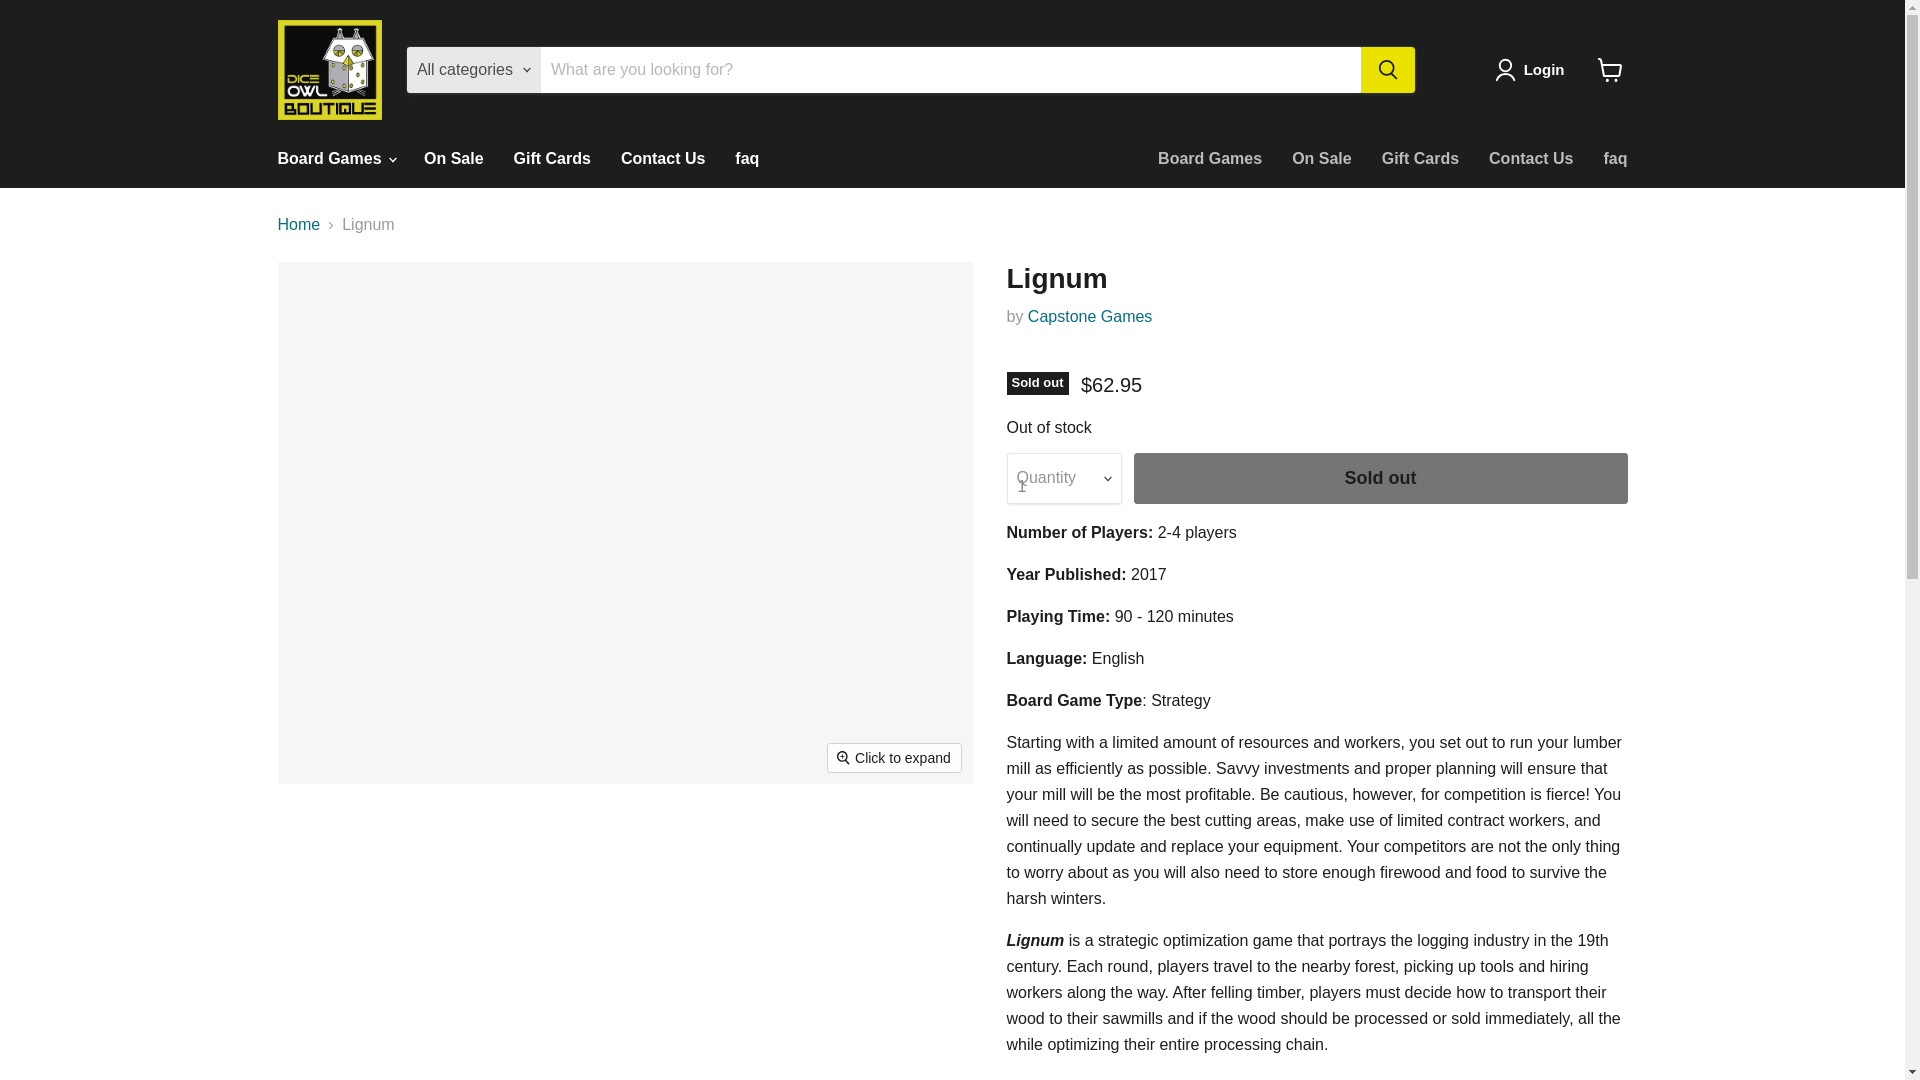 The image size is (1920, 1080). Describe the element at coordinates (1090, 316) in the screenshot. I see `Capstone Games` at that location.